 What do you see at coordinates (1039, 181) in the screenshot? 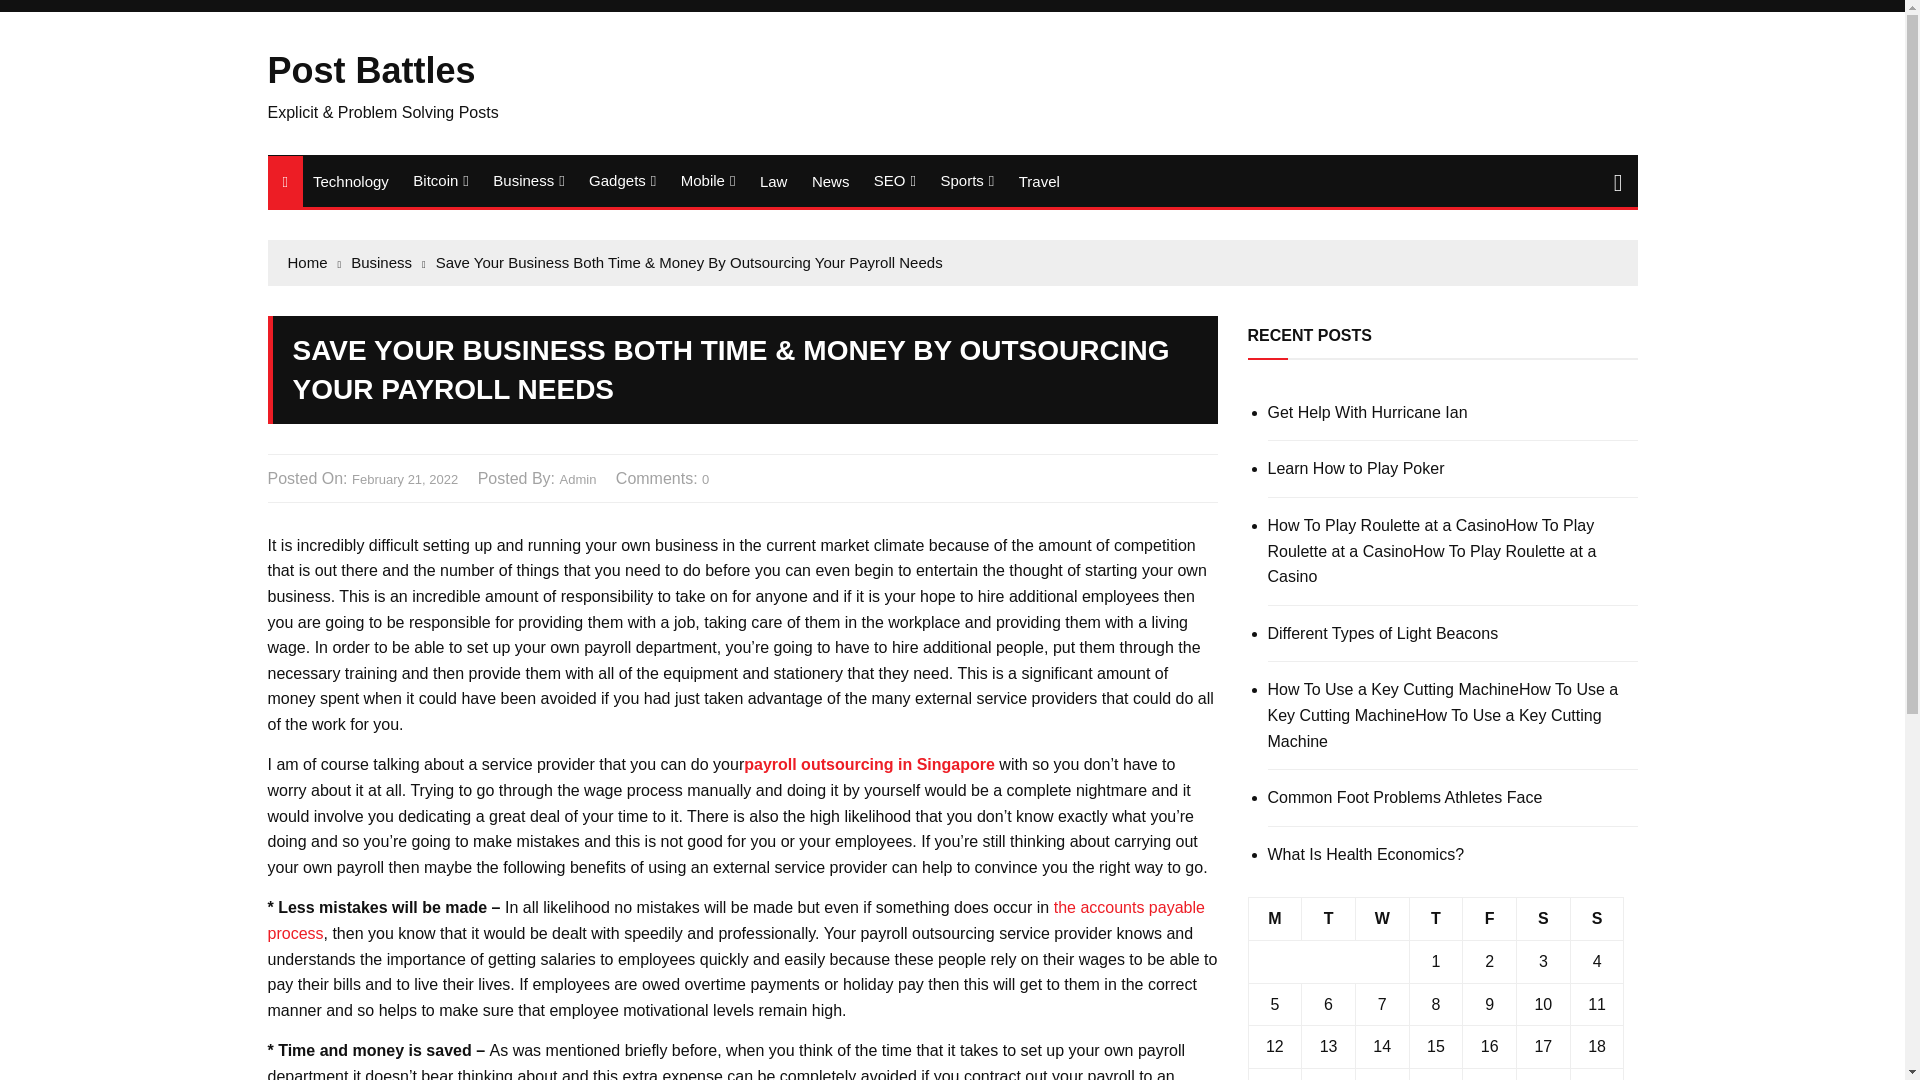
I see `Travel` at bounding box center [1039, 181].